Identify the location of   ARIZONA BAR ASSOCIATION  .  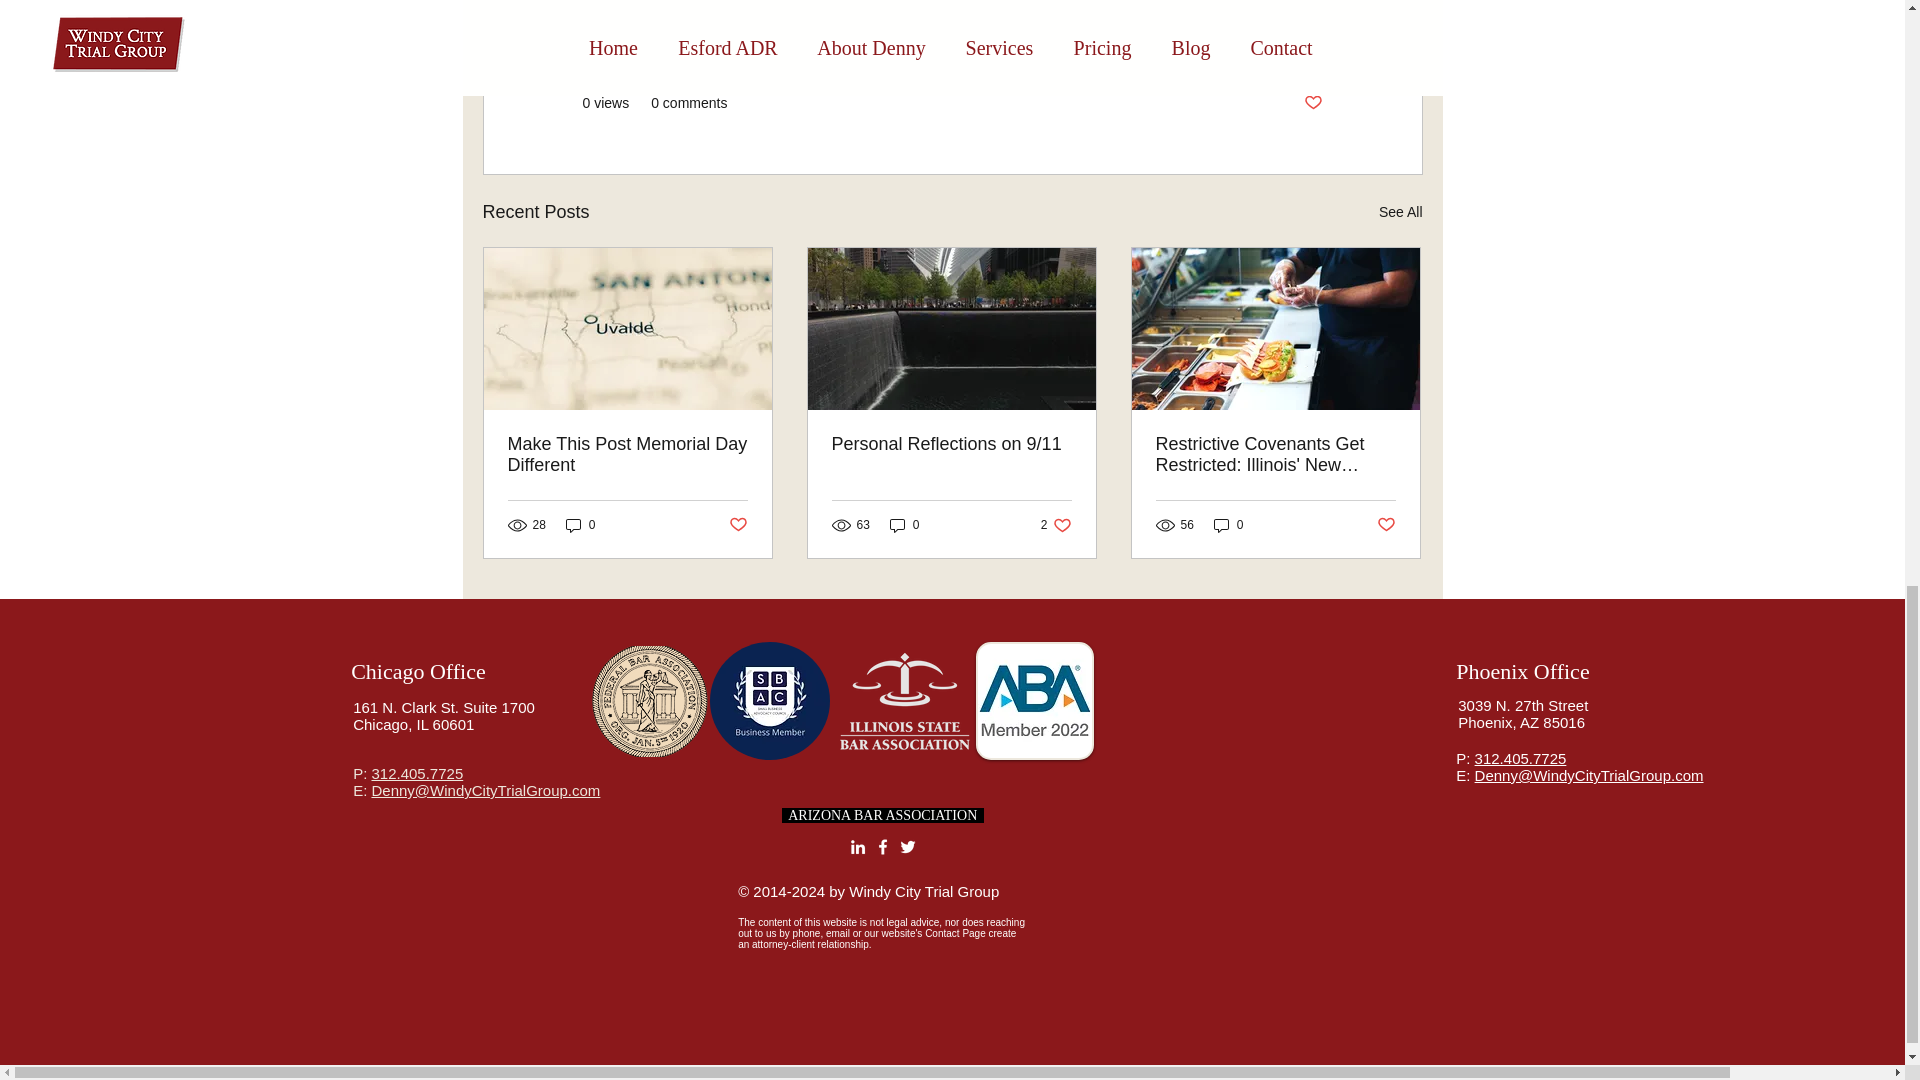
(1312, 103).